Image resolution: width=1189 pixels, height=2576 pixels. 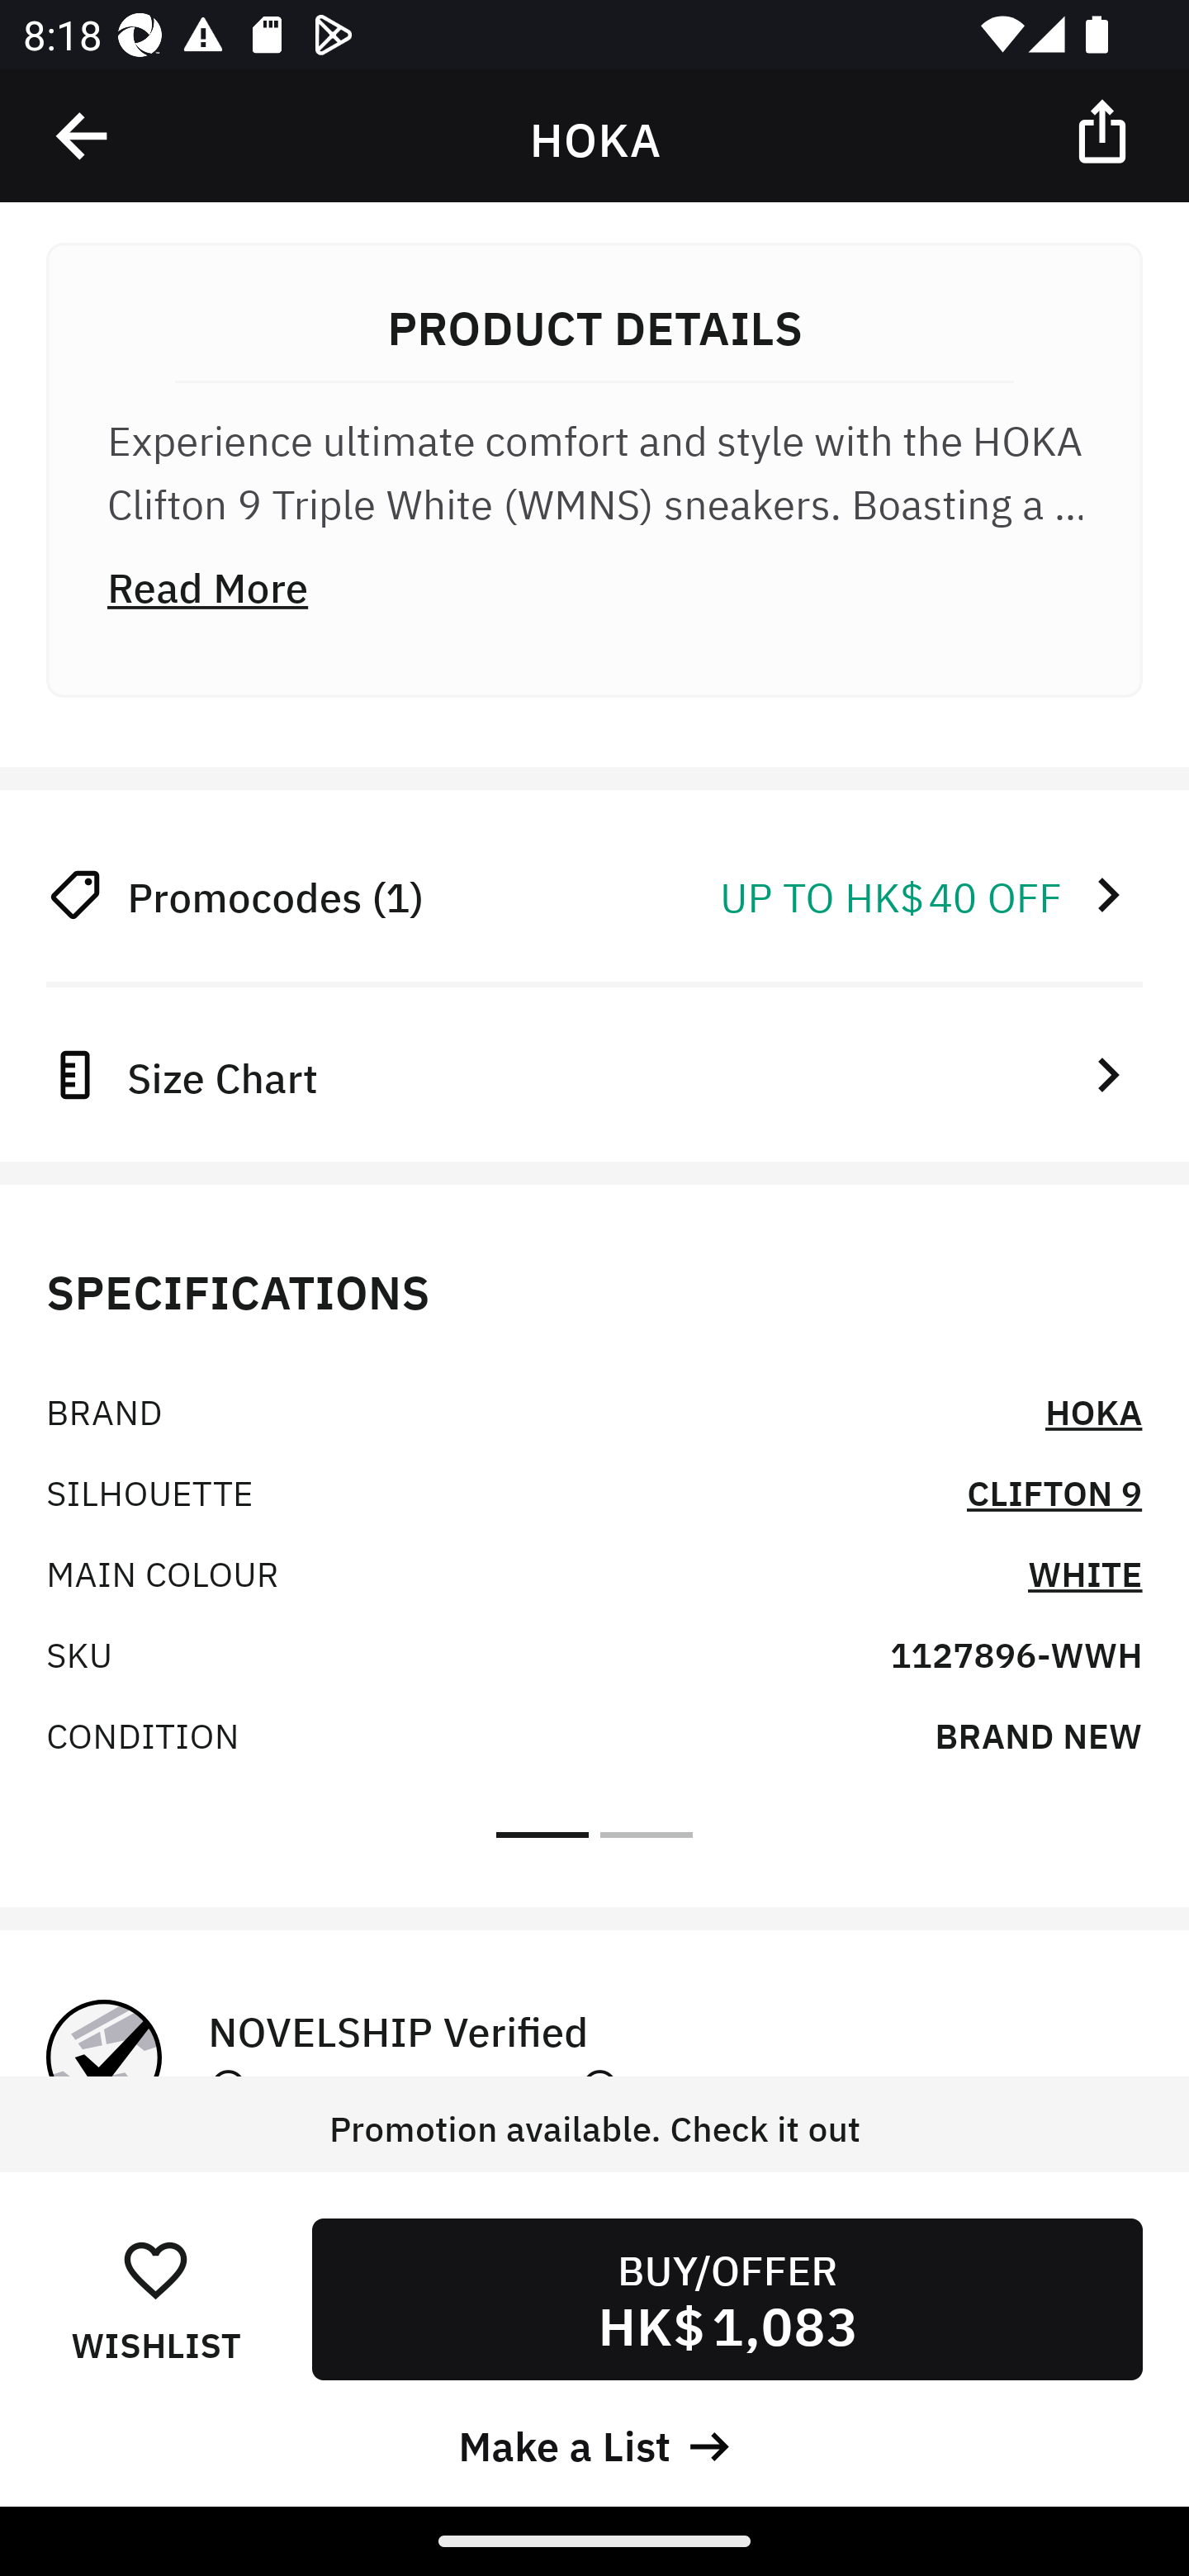 What do you see at coordinates (1054, 1491) in the screenshot?
I see `CLIFTON 9` at bounding box center [1054, 1491].